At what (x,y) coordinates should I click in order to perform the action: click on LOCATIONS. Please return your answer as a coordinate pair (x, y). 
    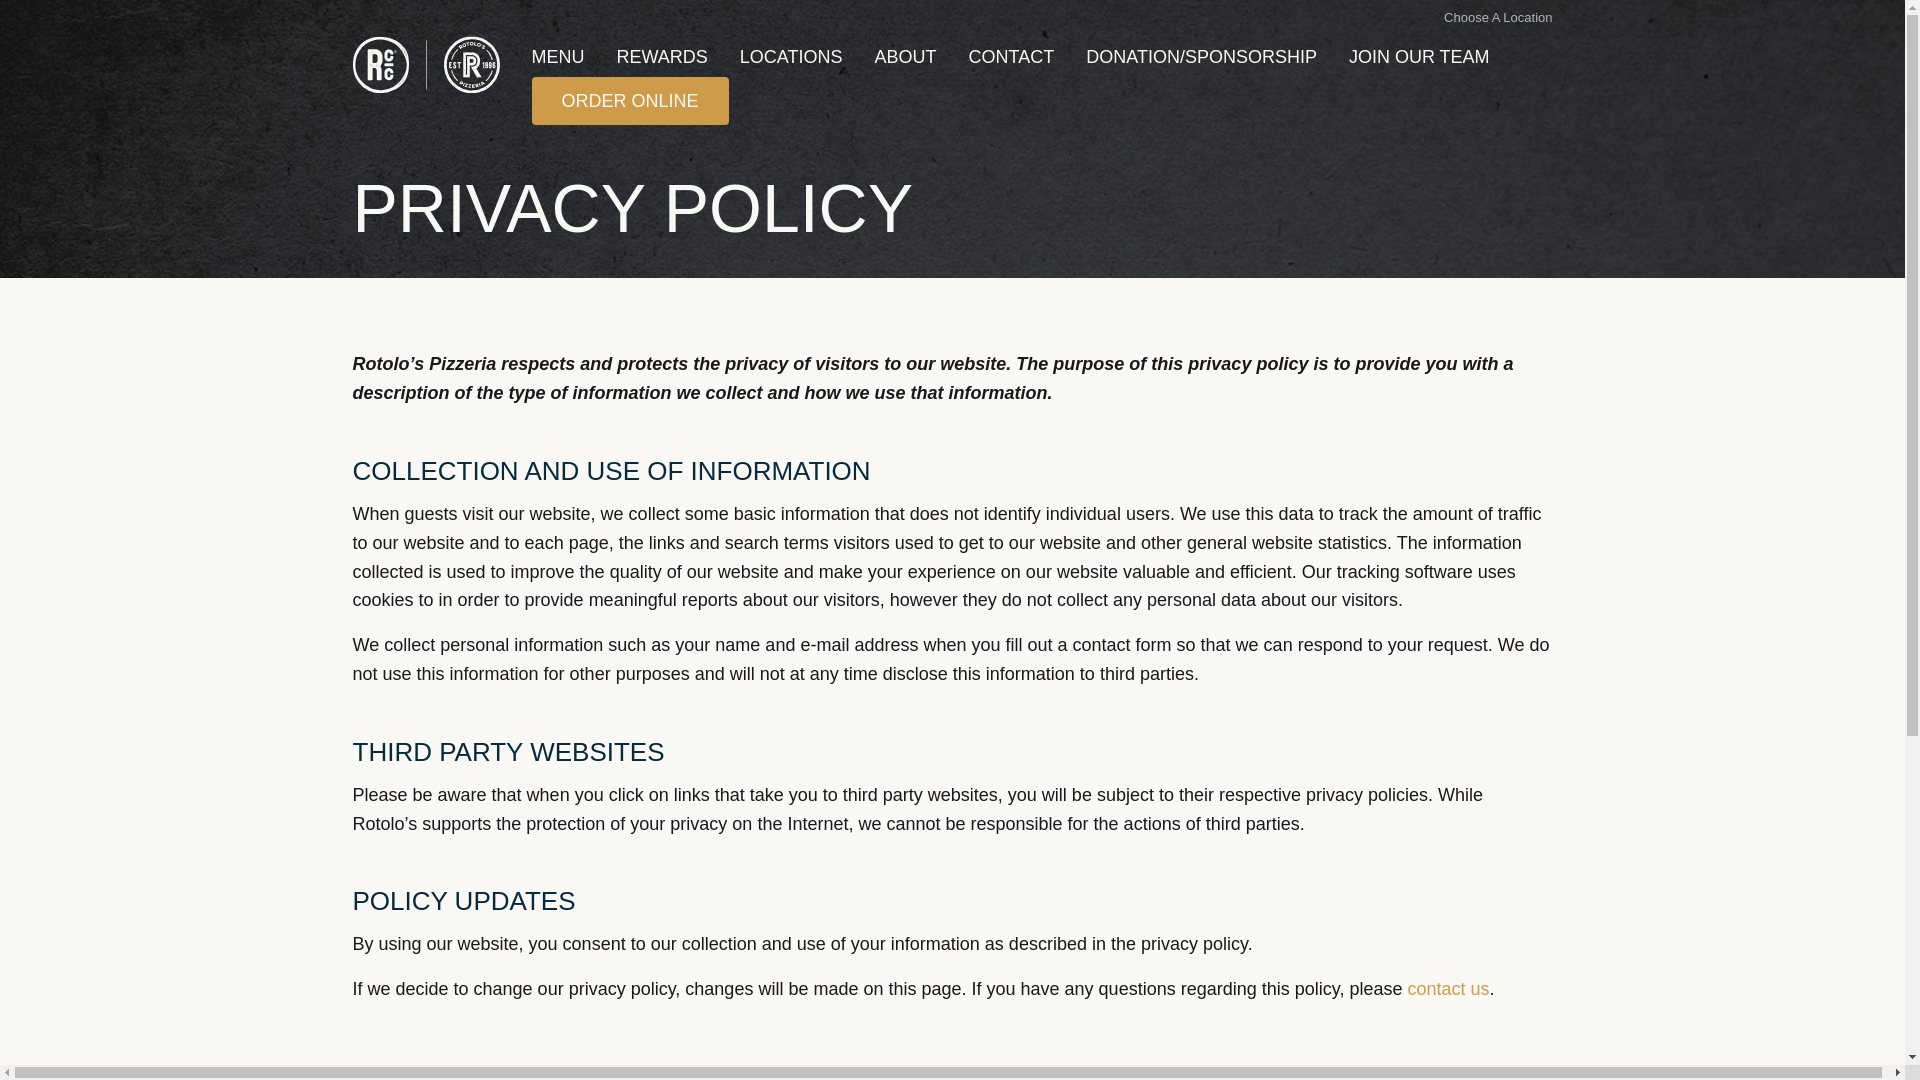
    Looking at the image, I should click on (790, 56).